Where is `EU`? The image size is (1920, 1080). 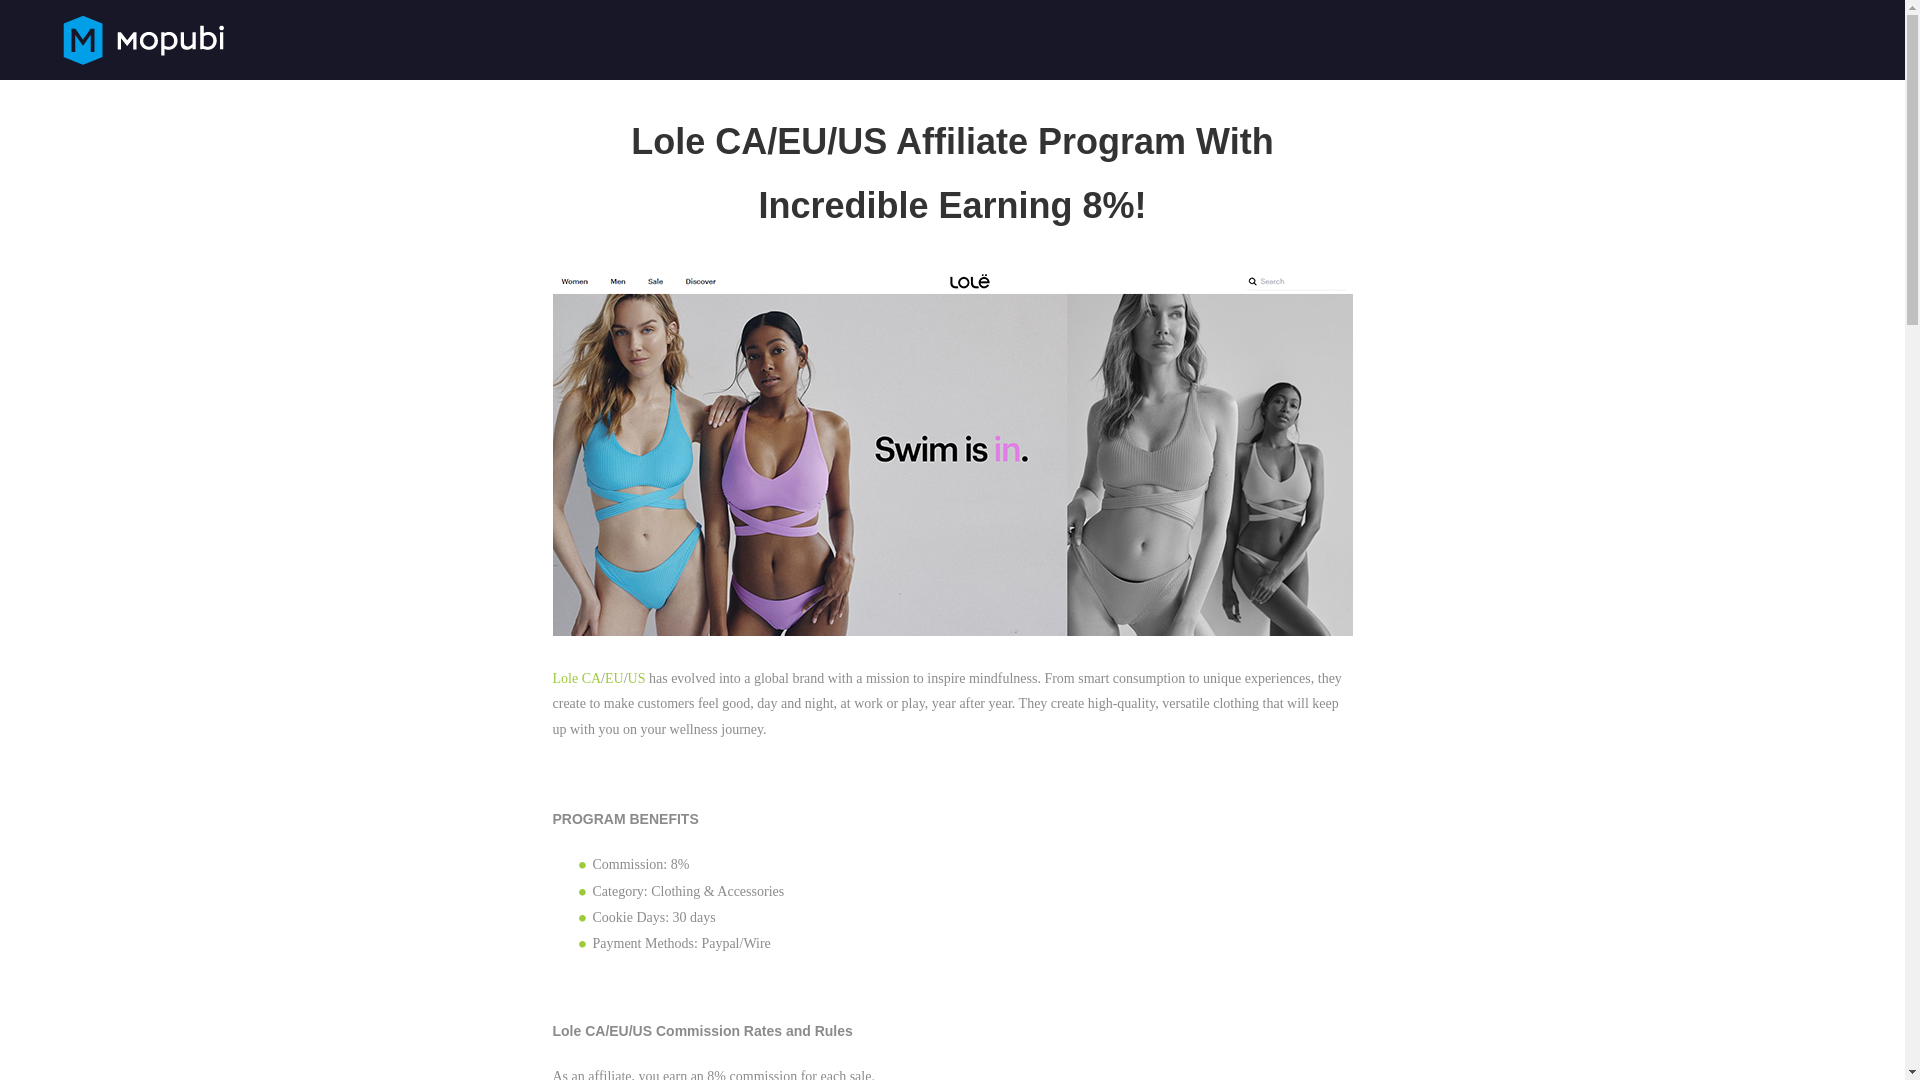 EU is located at coordinates (614, 678).